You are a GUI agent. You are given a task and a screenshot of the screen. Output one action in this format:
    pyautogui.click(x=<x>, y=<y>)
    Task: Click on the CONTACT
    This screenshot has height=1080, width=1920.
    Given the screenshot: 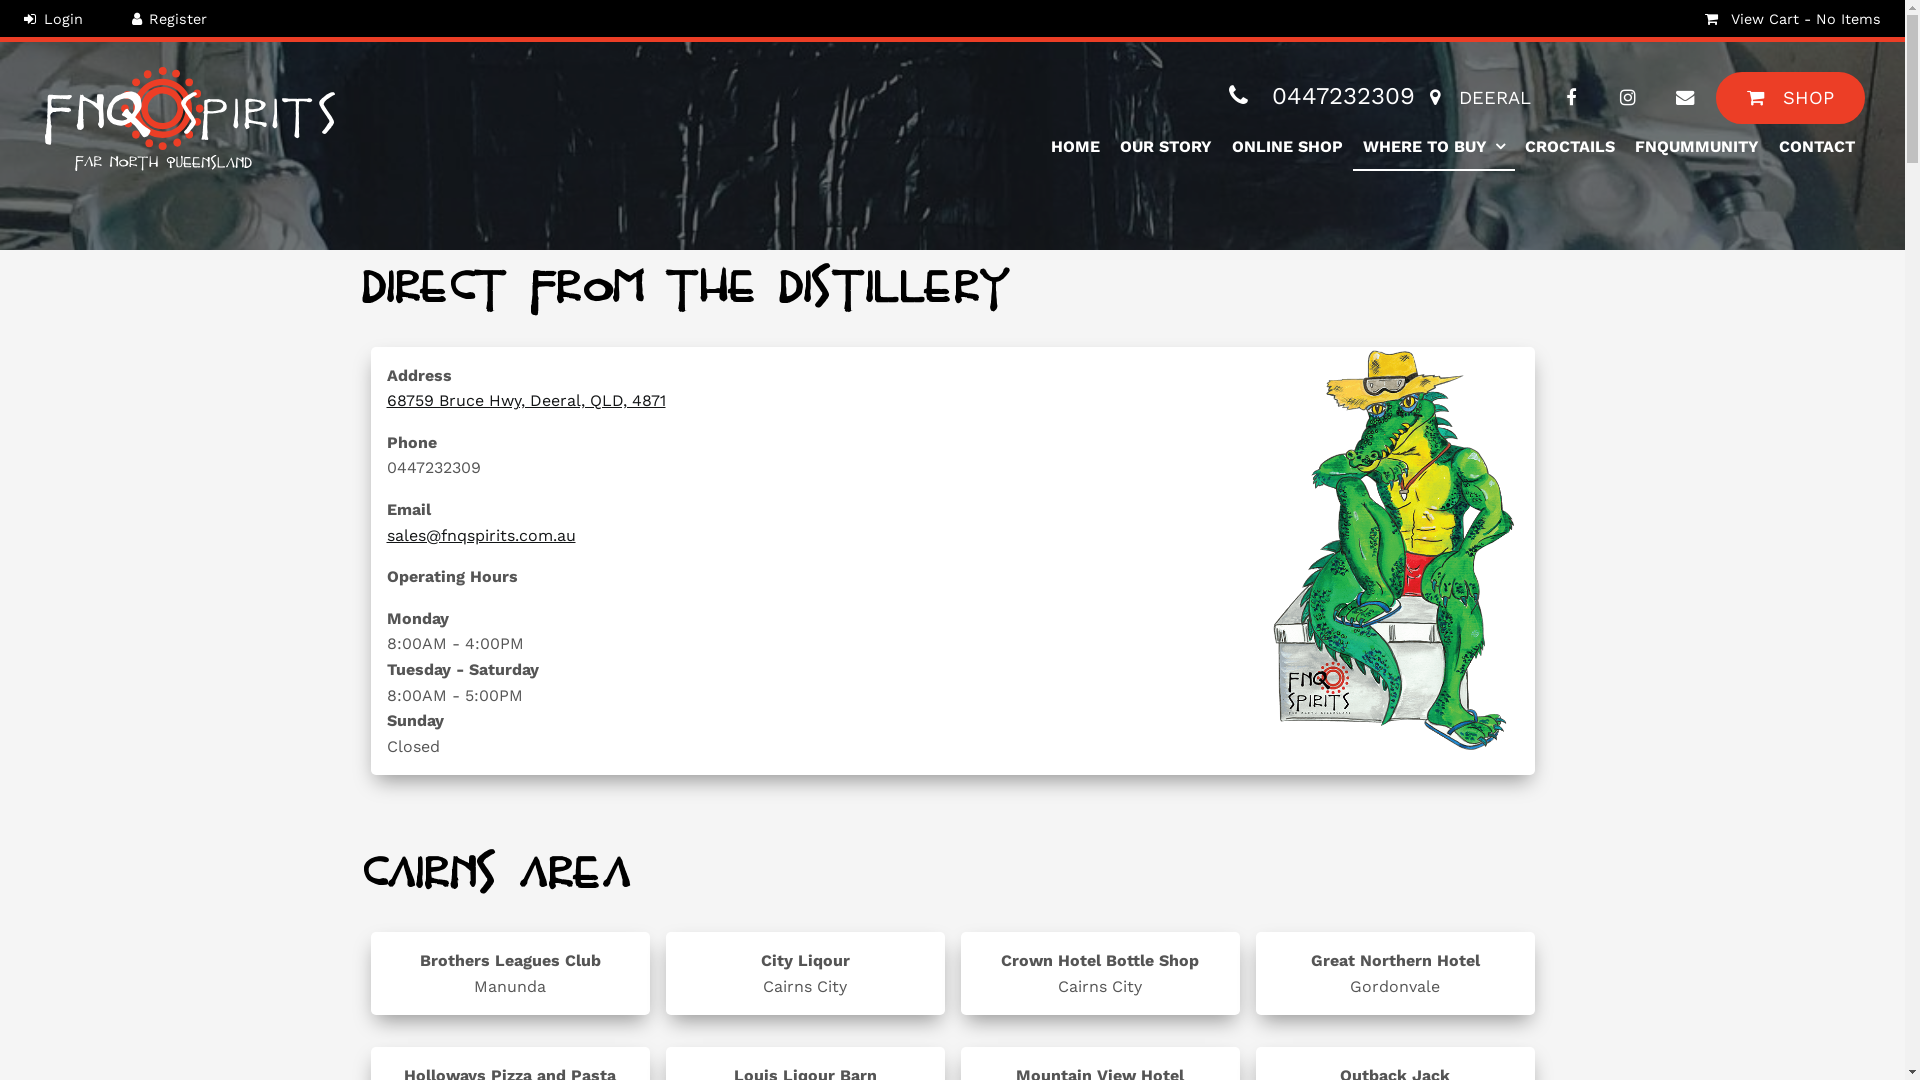 What is the action you would take?
    pyautogui.click(x=1817, y=148)
    